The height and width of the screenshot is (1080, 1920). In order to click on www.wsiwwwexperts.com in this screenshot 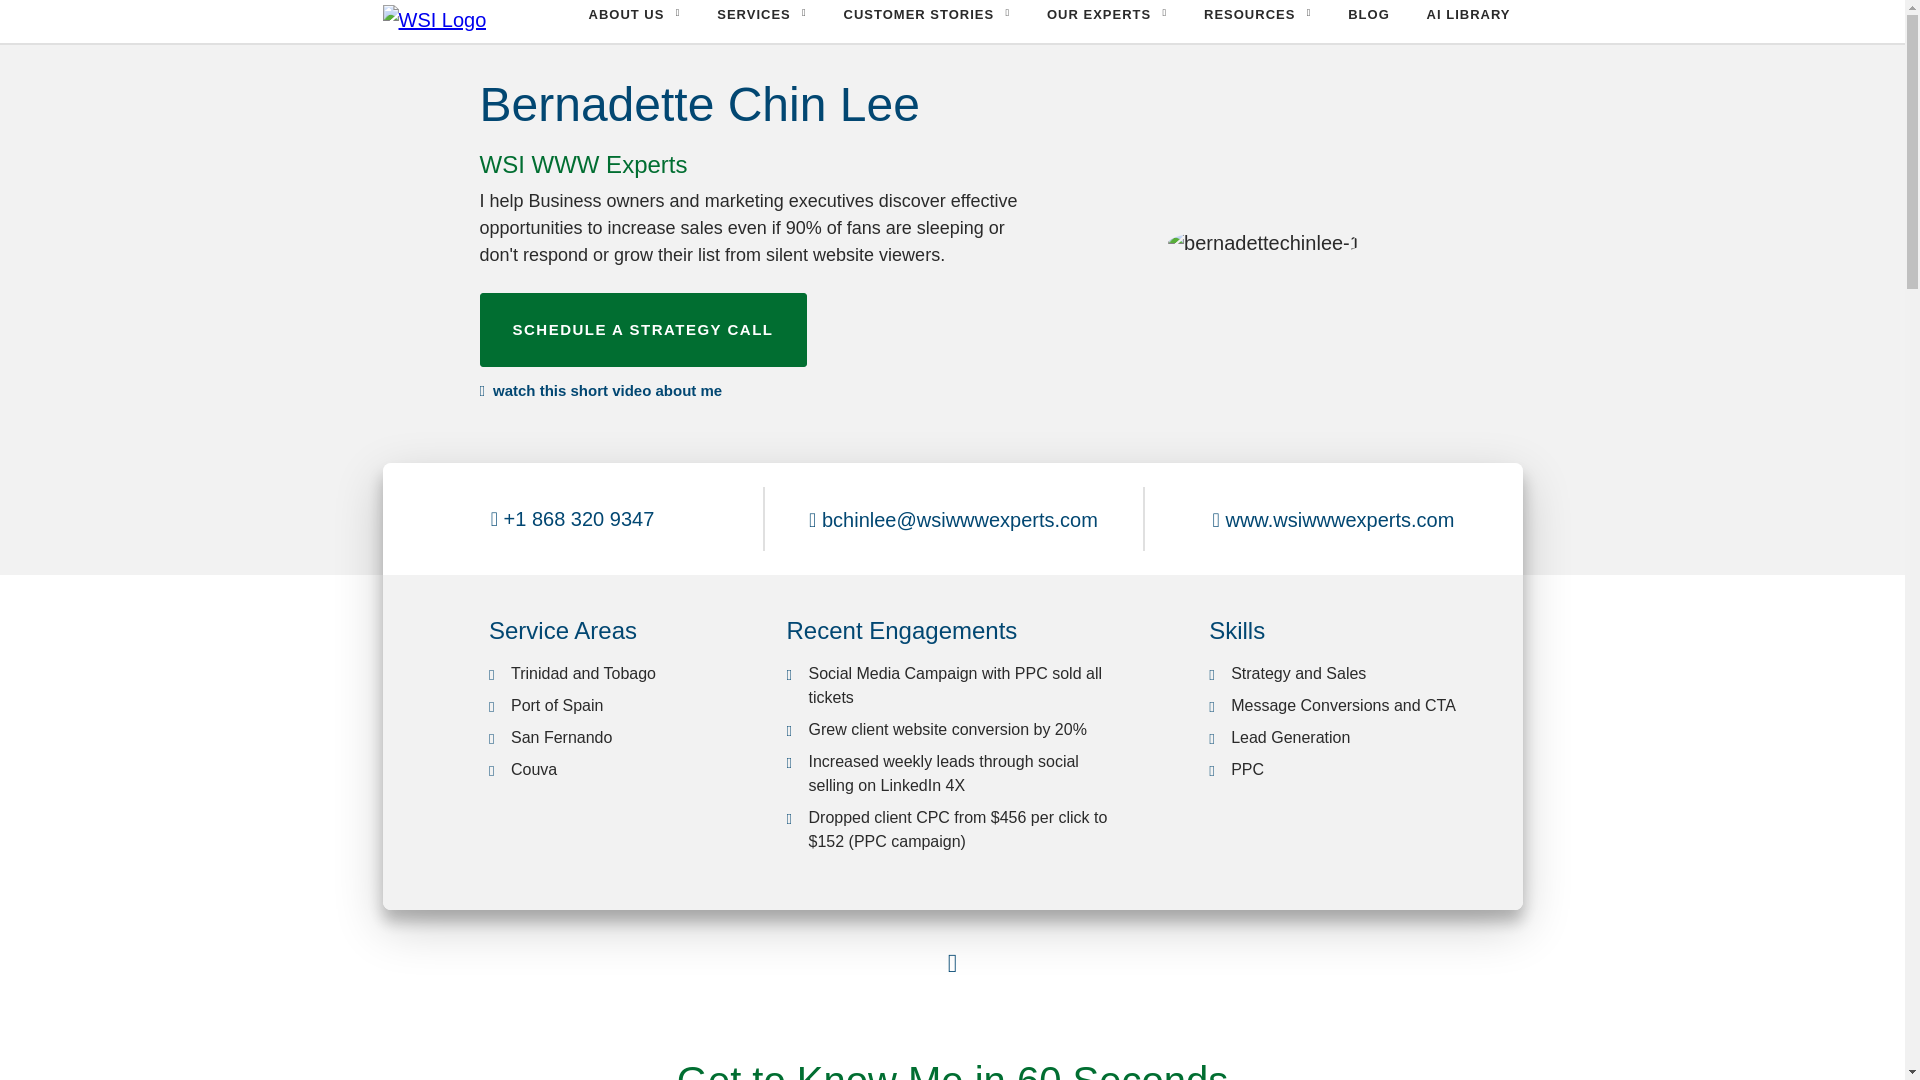, I will do `click(1333, 518)`.